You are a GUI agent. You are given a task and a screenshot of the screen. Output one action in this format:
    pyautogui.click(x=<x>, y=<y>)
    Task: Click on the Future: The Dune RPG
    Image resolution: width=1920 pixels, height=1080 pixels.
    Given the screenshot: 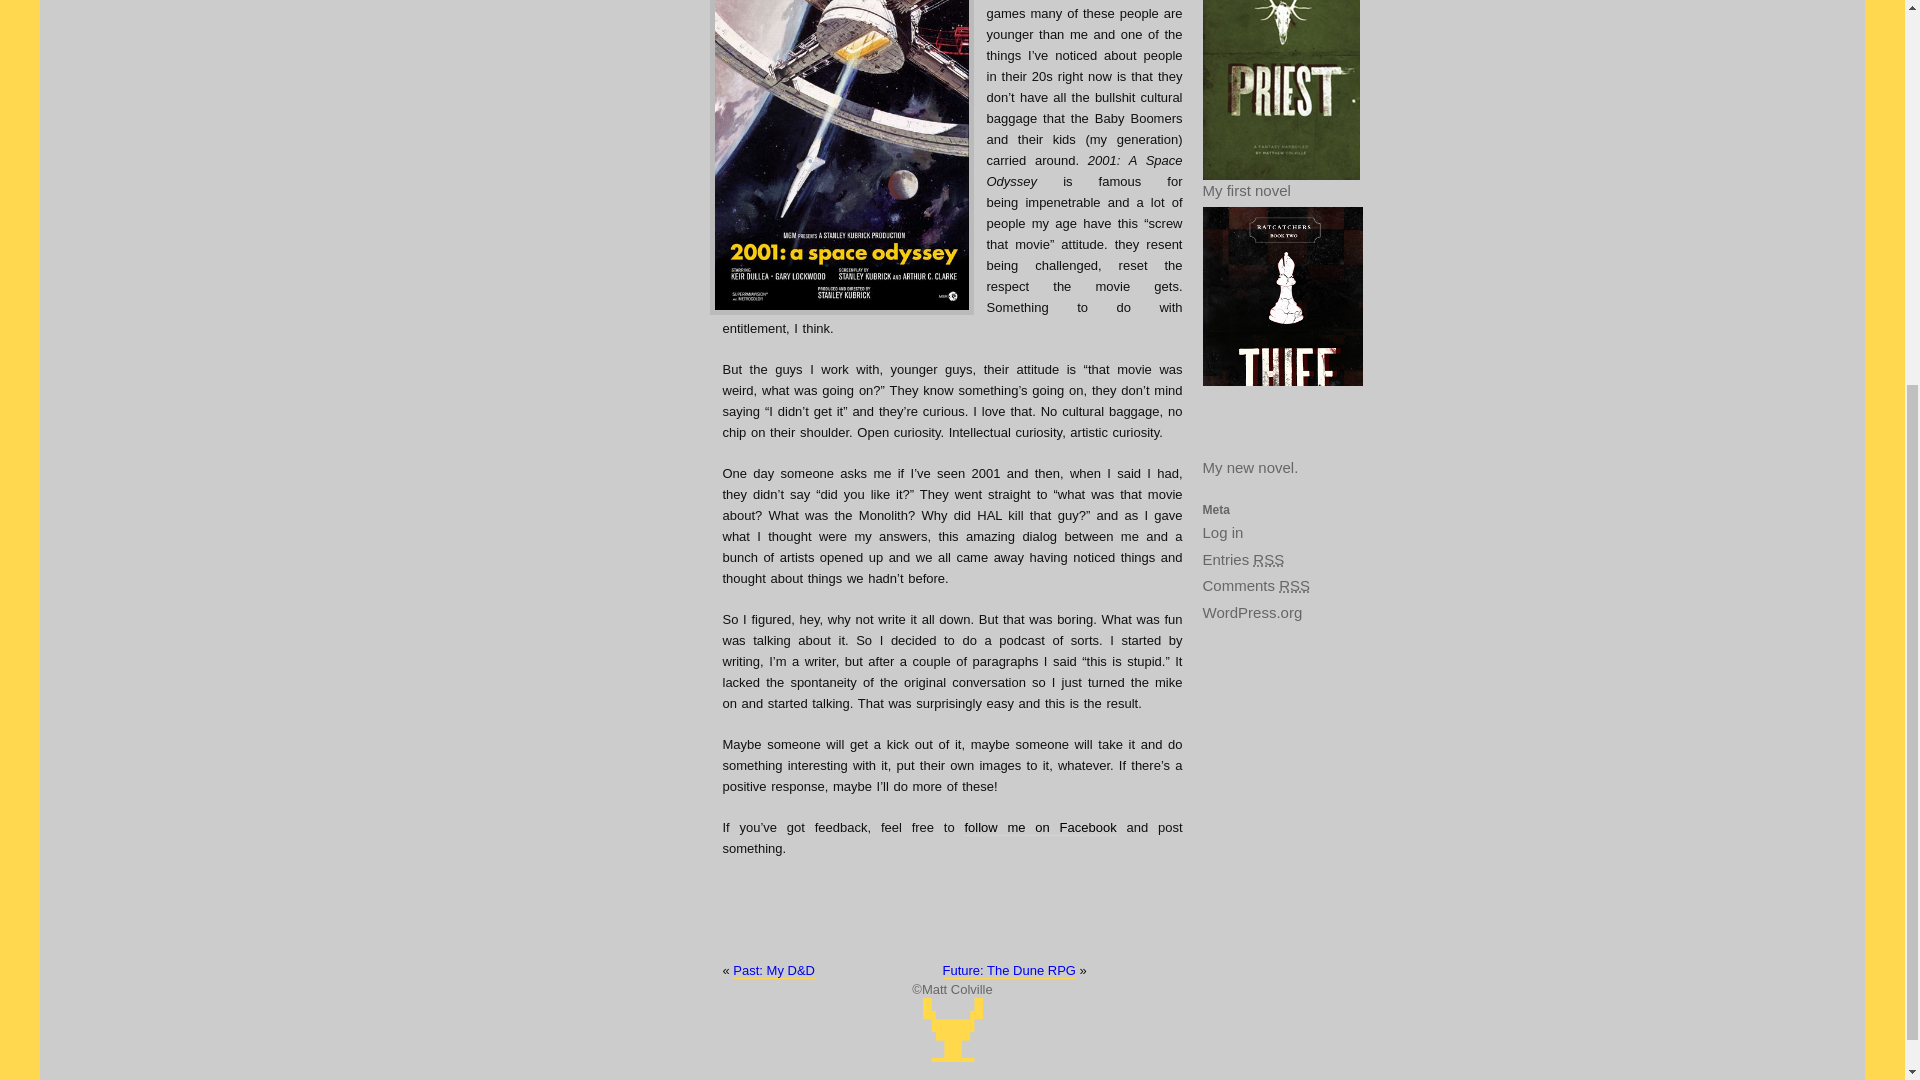 What is the action you would take?
    pyautogui.click(x=1008, y=970)
    